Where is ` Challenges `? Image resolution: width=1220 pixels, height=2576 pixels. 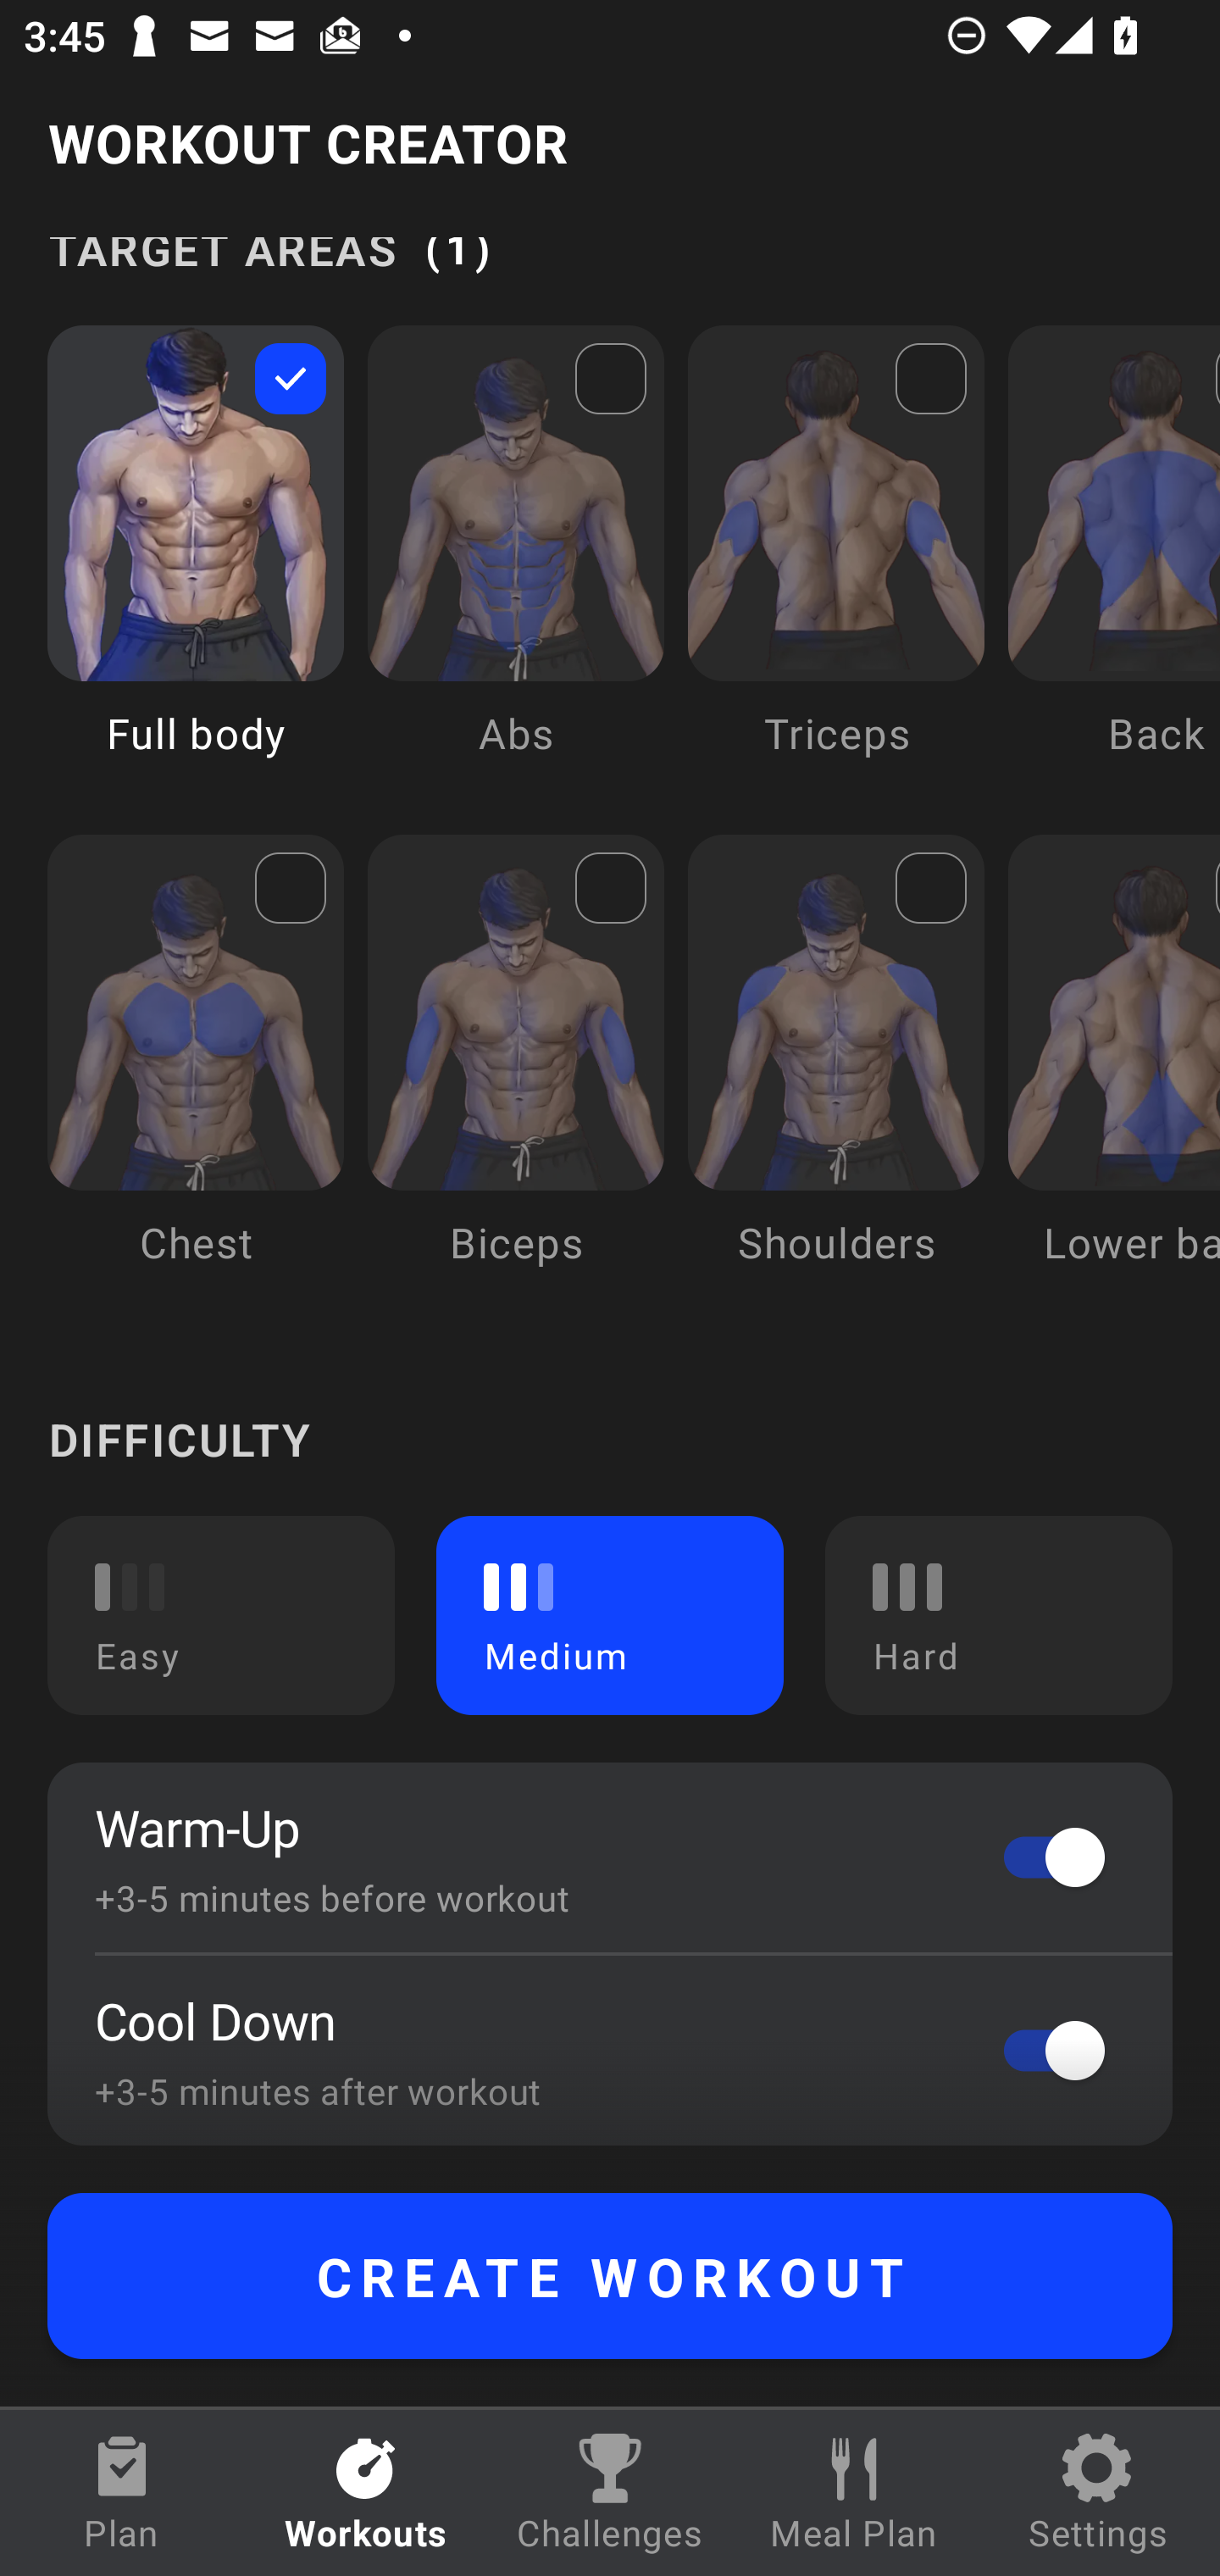  Challenges  is located at coordinates (610, 2493).